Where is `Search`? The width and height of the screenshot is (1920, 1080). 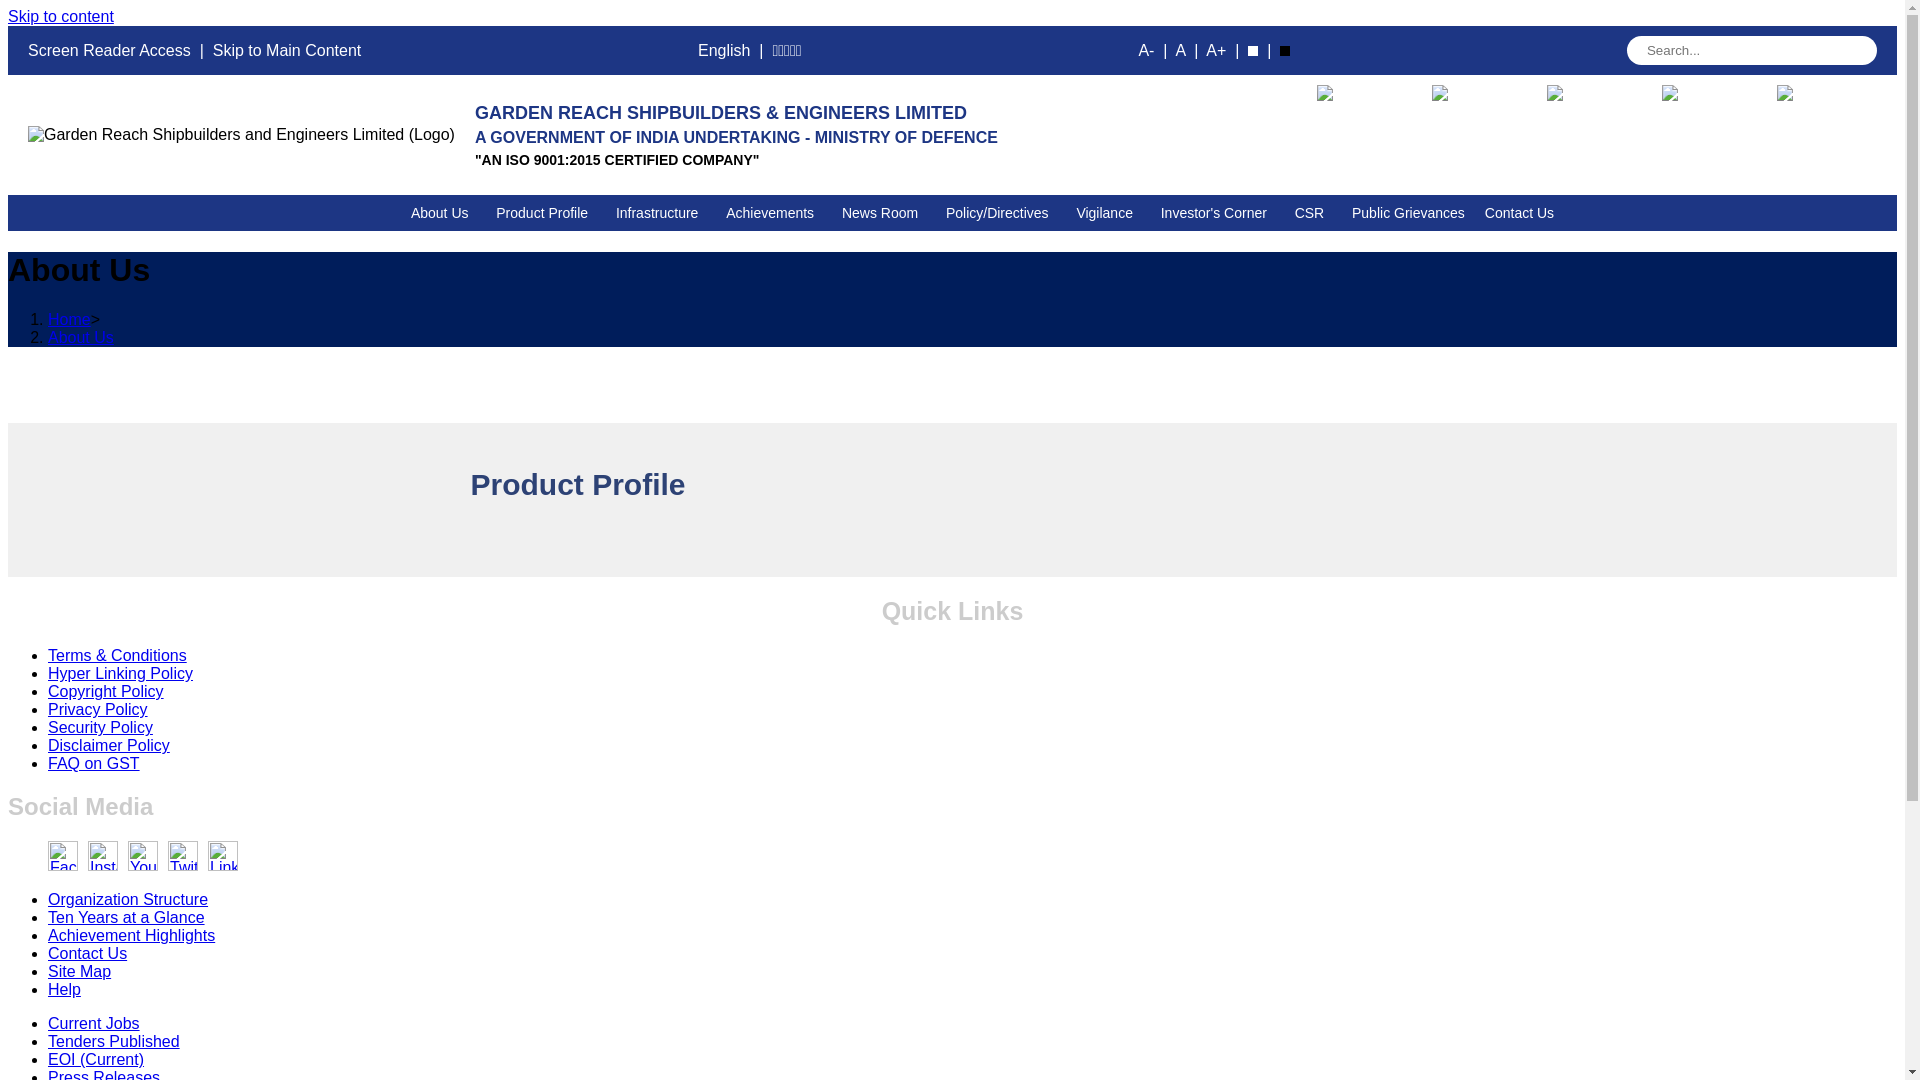 Search is located at coordinates (1752, 50).